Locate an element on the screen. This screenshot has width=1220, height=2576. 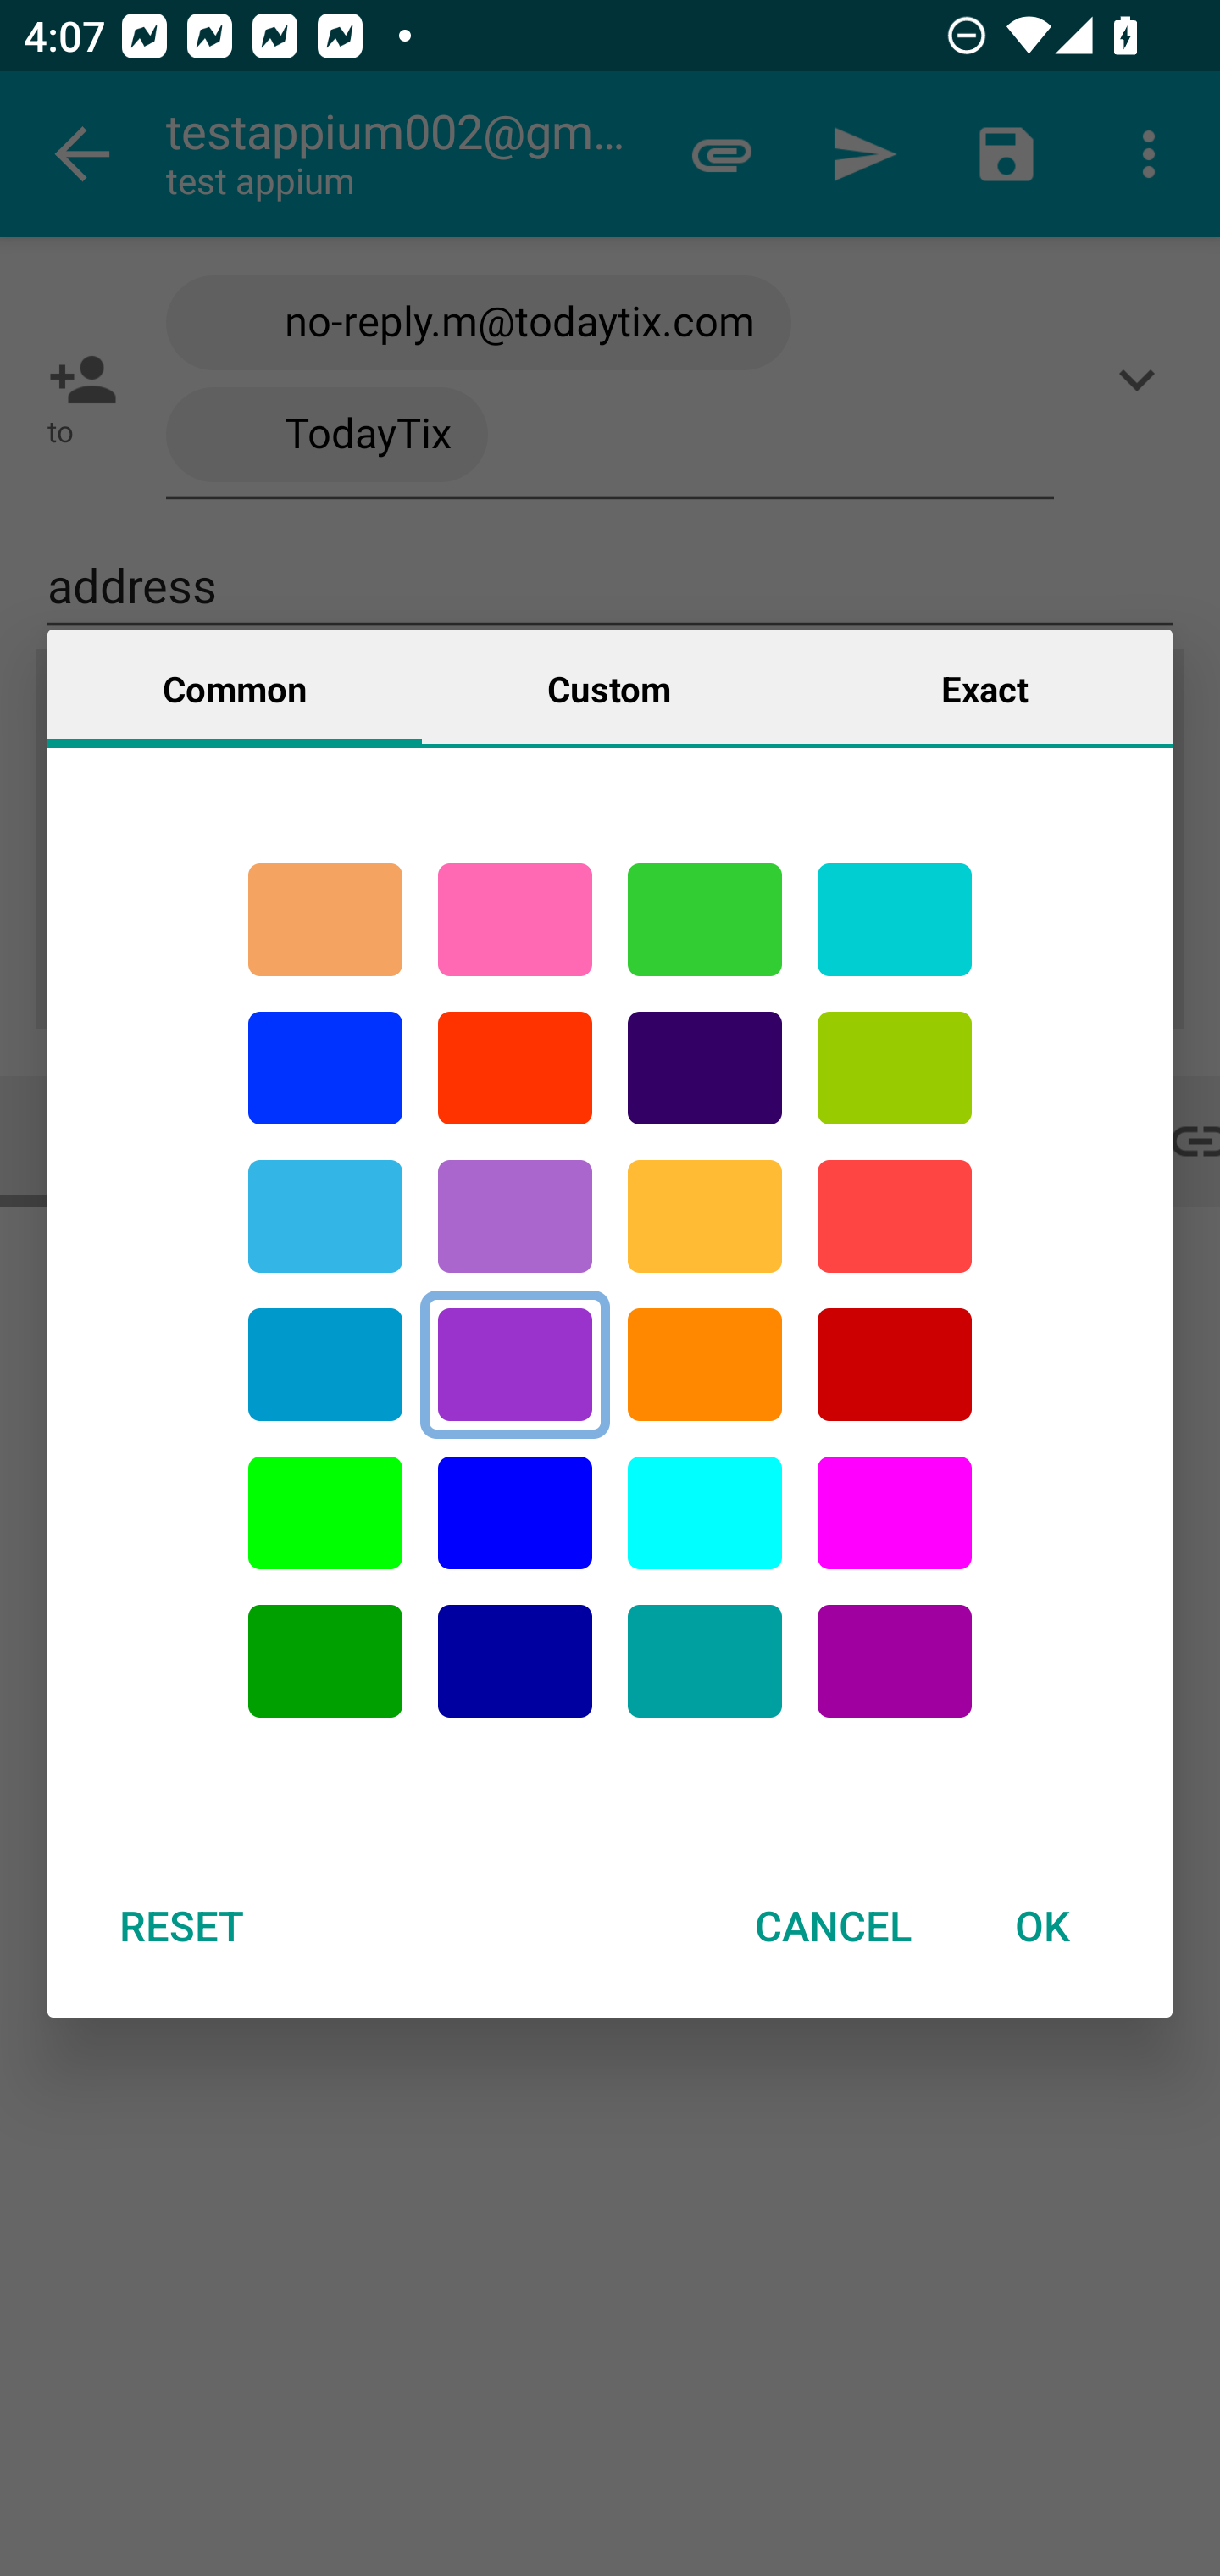
Light red is located at coordinates (895, 1215).